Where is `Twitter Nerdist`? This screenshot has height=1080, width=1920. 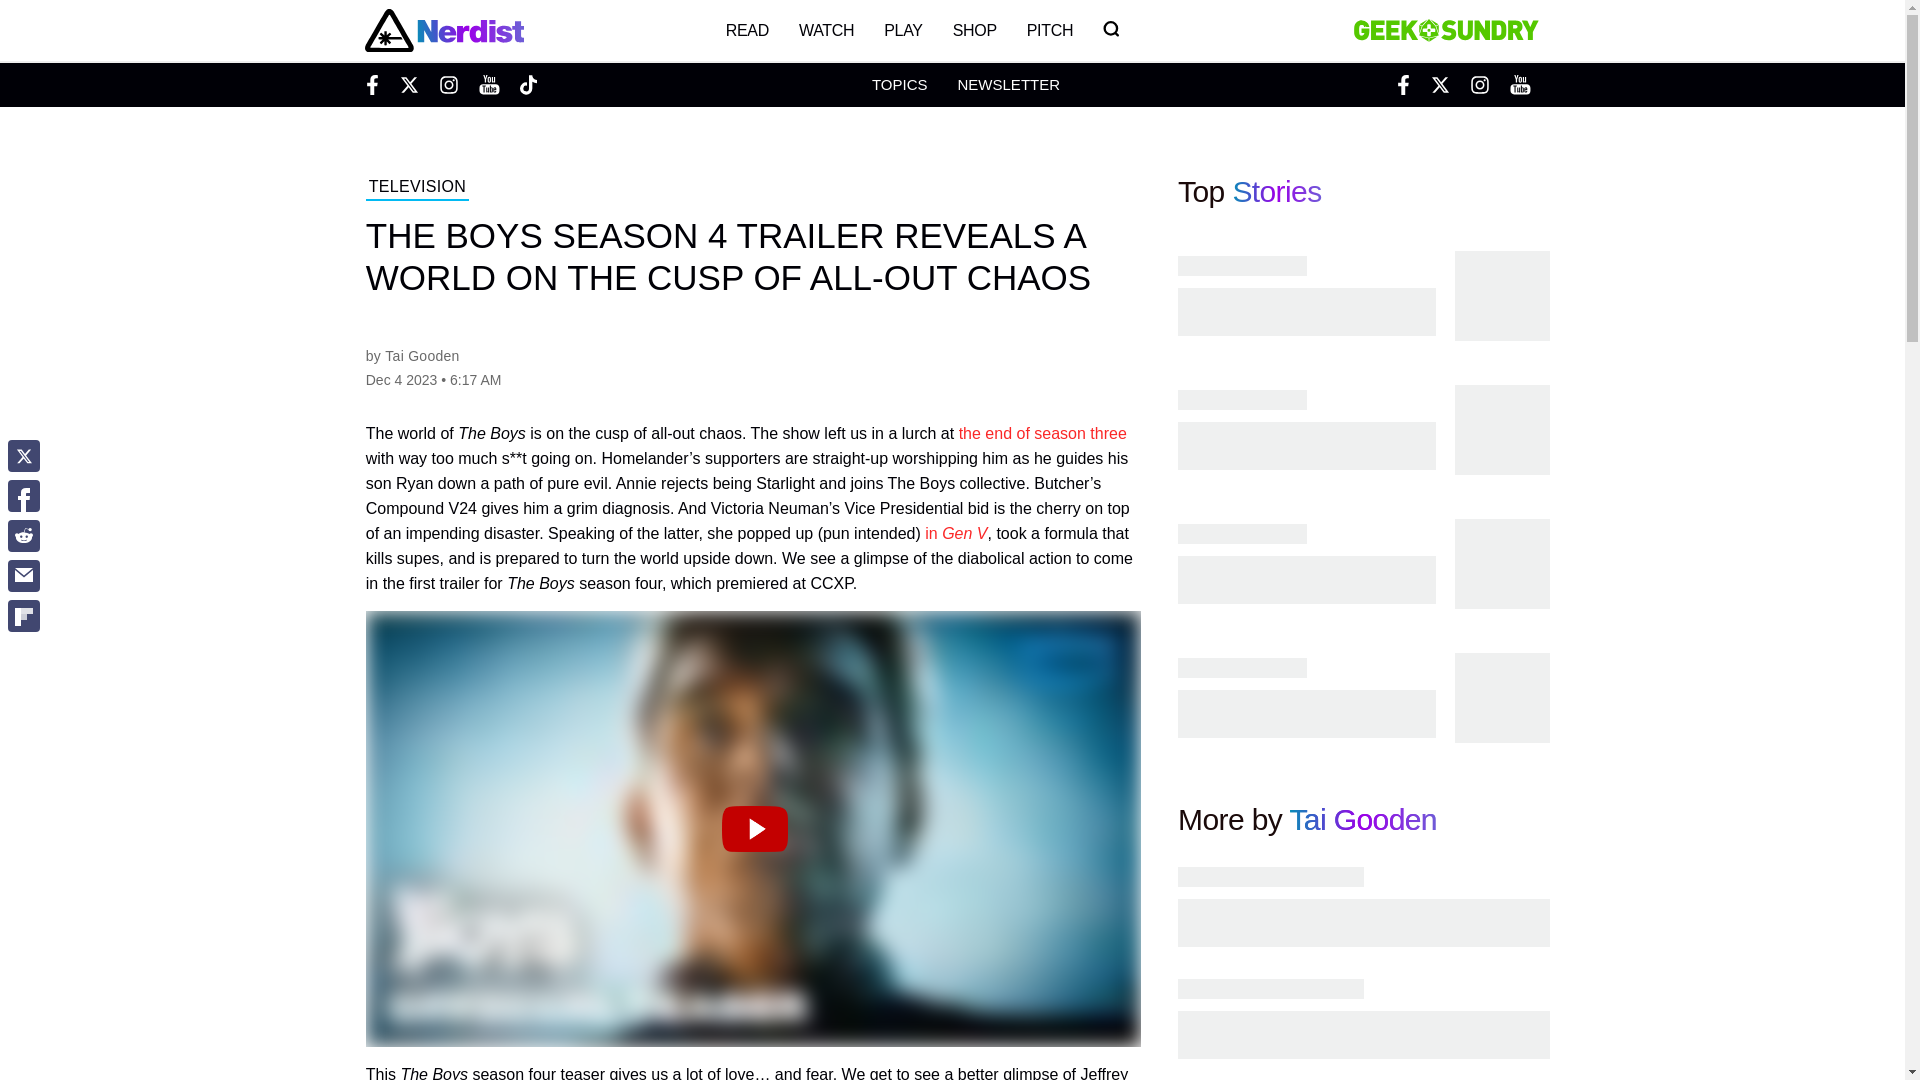
Twitter Nerdist is located at coordinates (408, 84).